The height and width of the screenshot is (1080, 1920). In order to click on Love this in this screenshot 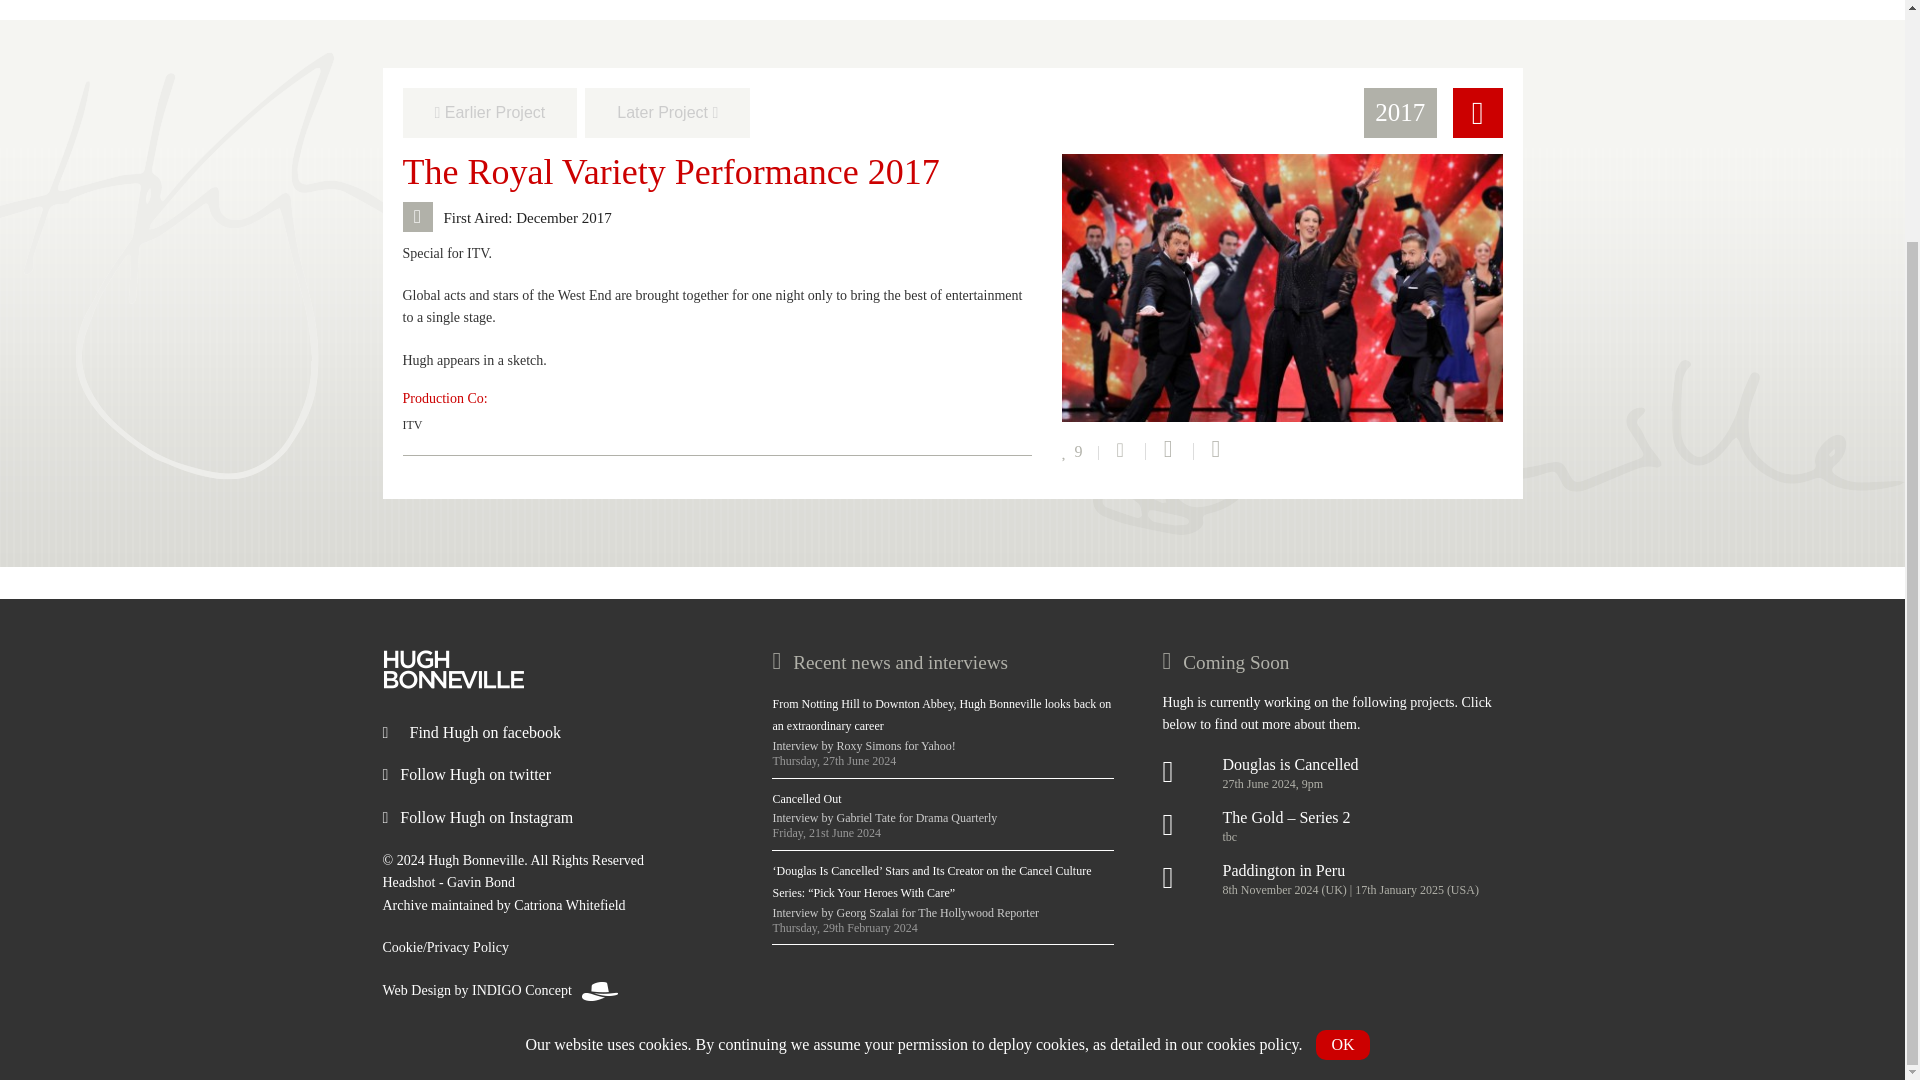, I will do `click(1080, 453)`.